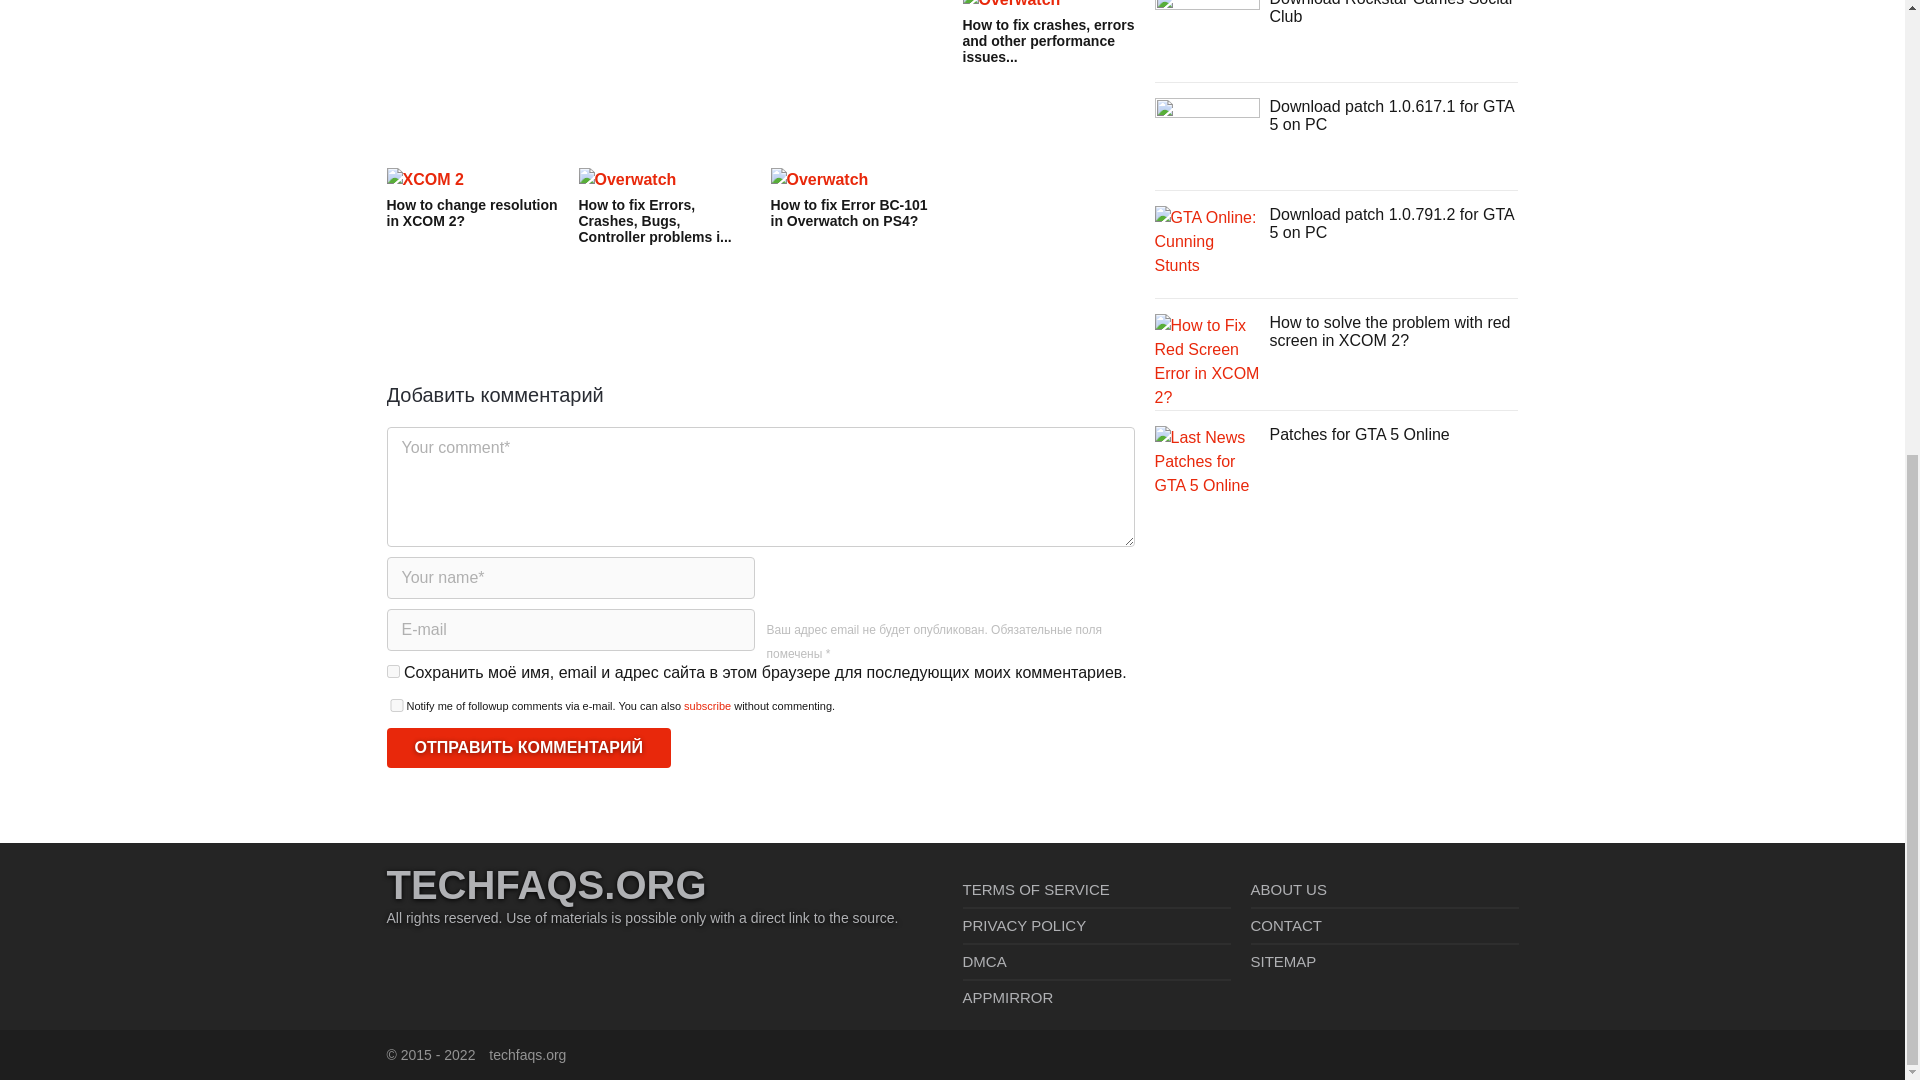  Describe the element at coordinates (1392, 223) in the screenshot. I see `Download patch 1.0.791.2 for GTA 5 on PC` at that location.